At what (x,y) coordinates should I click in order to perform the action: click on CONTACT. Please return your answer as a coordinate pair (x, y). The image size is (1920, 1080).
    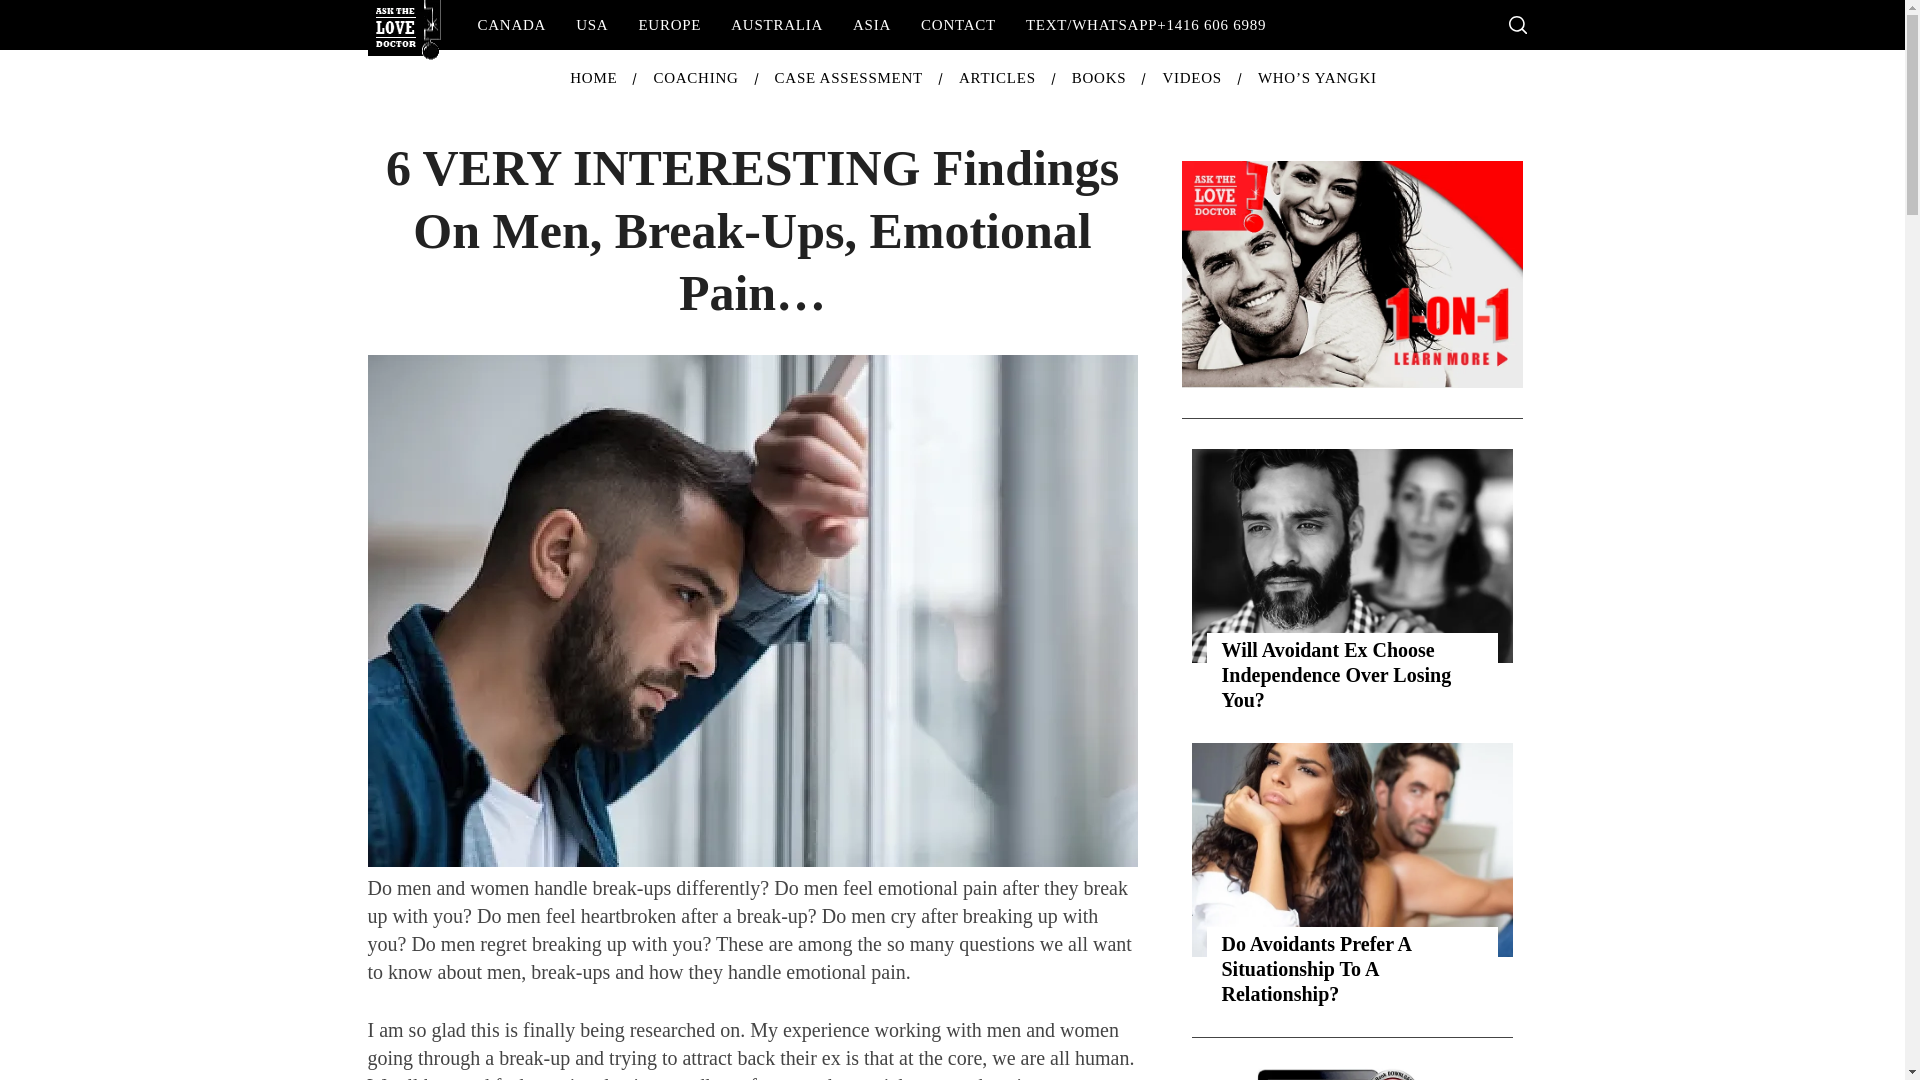
    Looking at the image, I should click on (958, 24).